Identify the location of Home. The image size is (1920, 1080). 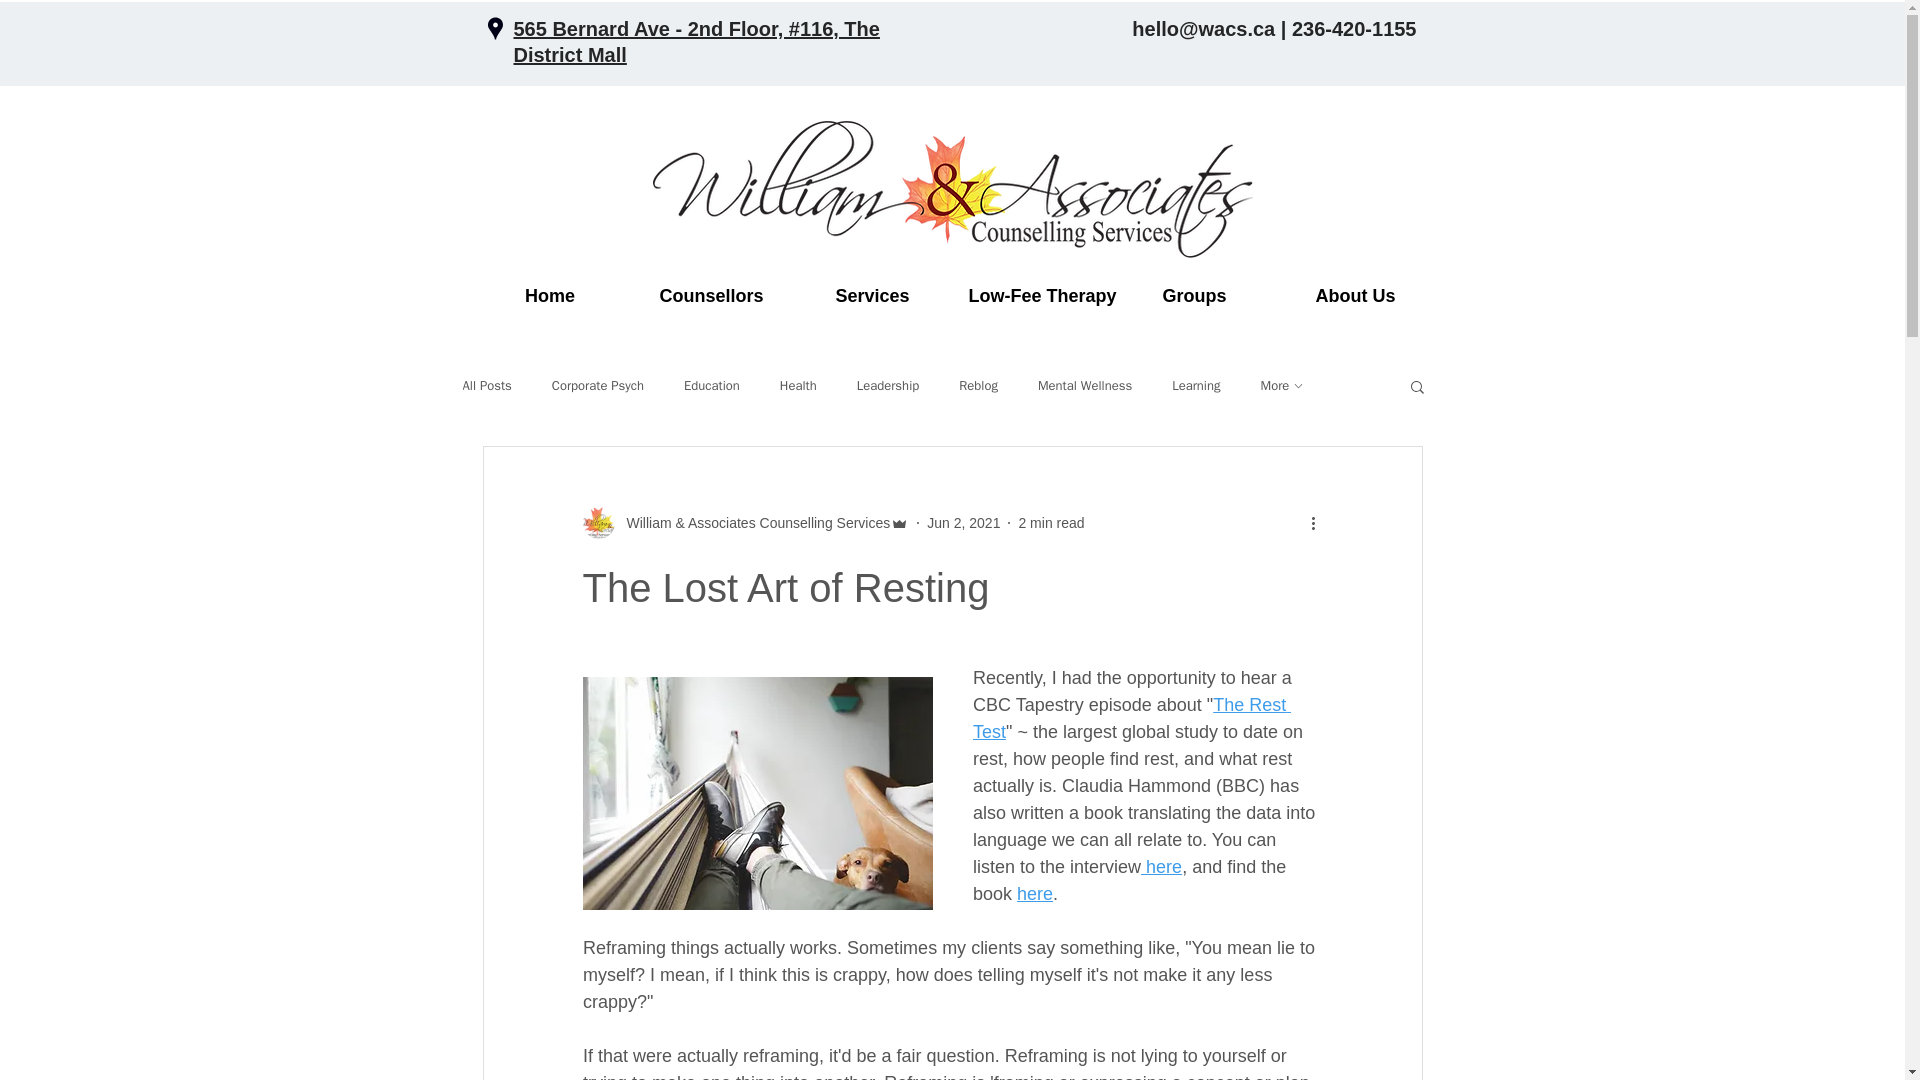
(550, 296).